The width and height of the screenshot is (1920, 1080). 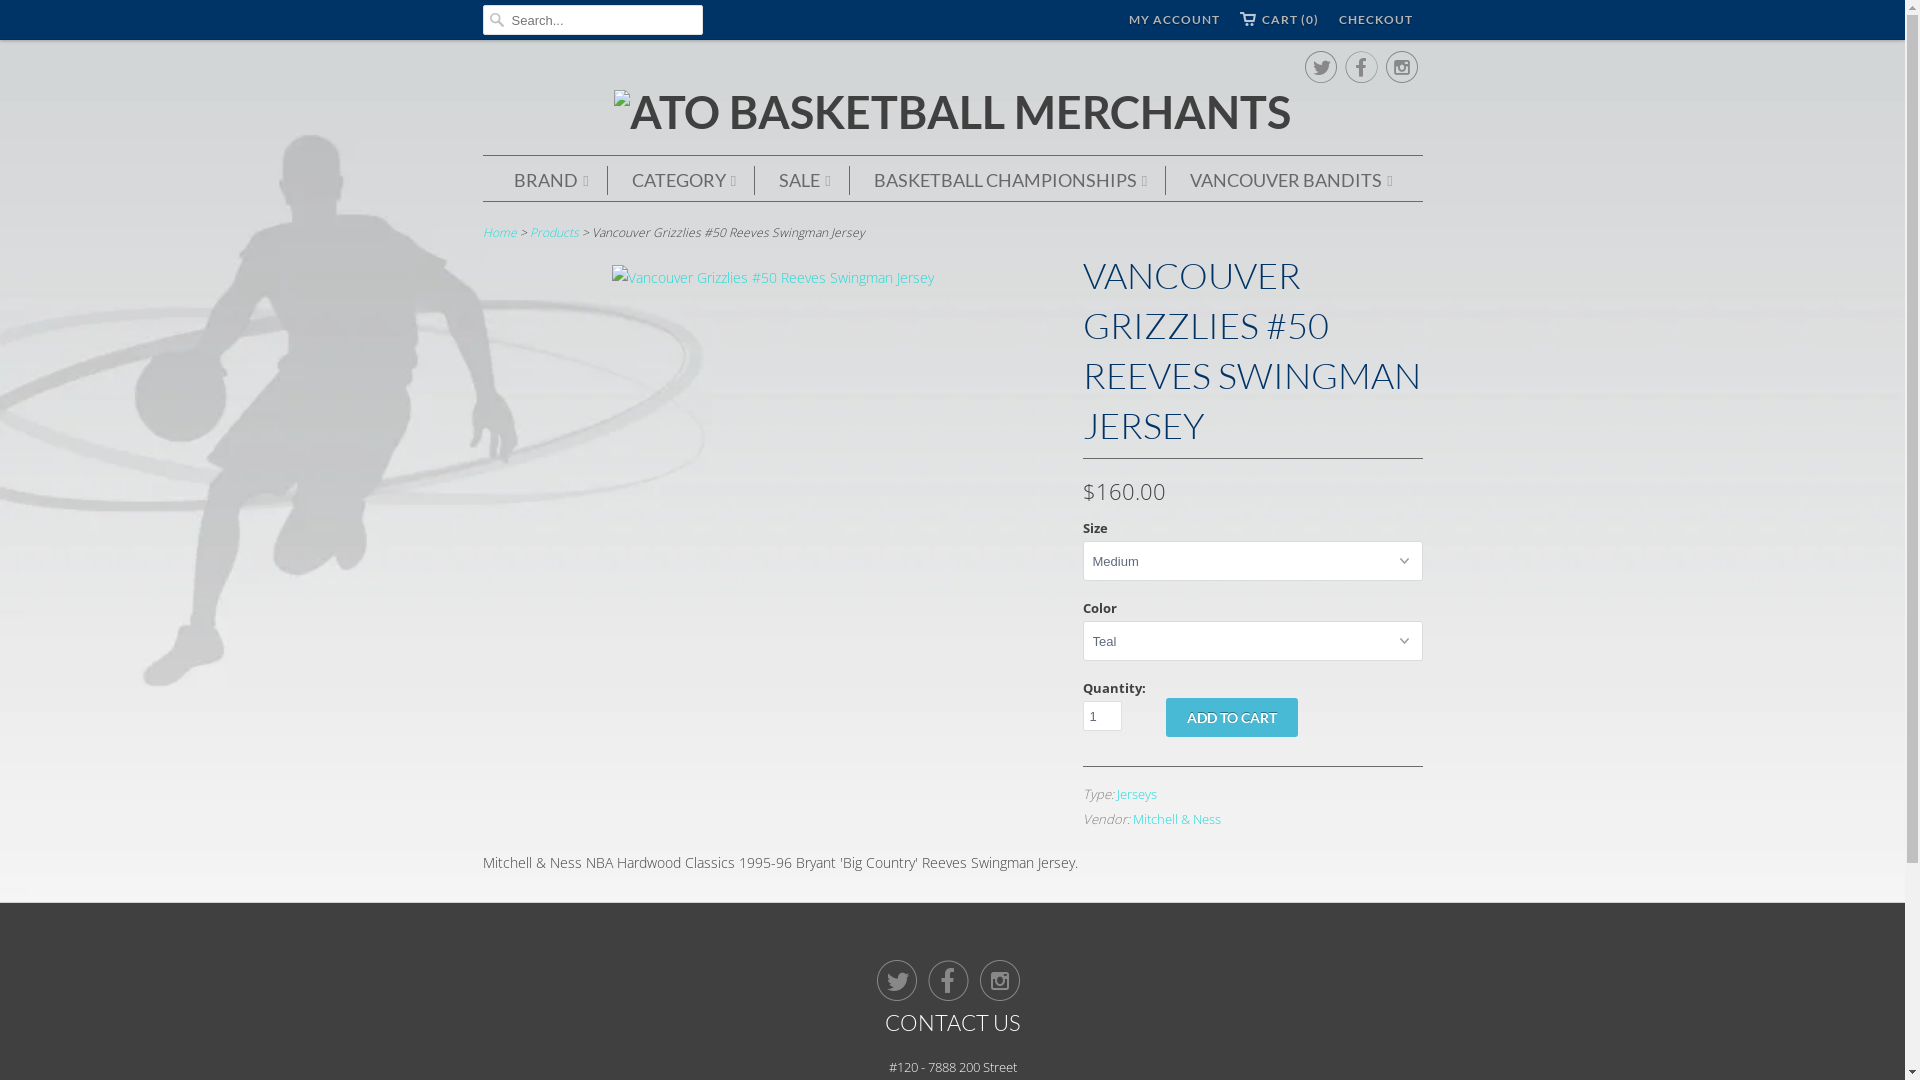 What do you see at coordinates (1176, 819) in the screenshot?
I see `Mitchell & Ness` at bounding box center [1176, 819].